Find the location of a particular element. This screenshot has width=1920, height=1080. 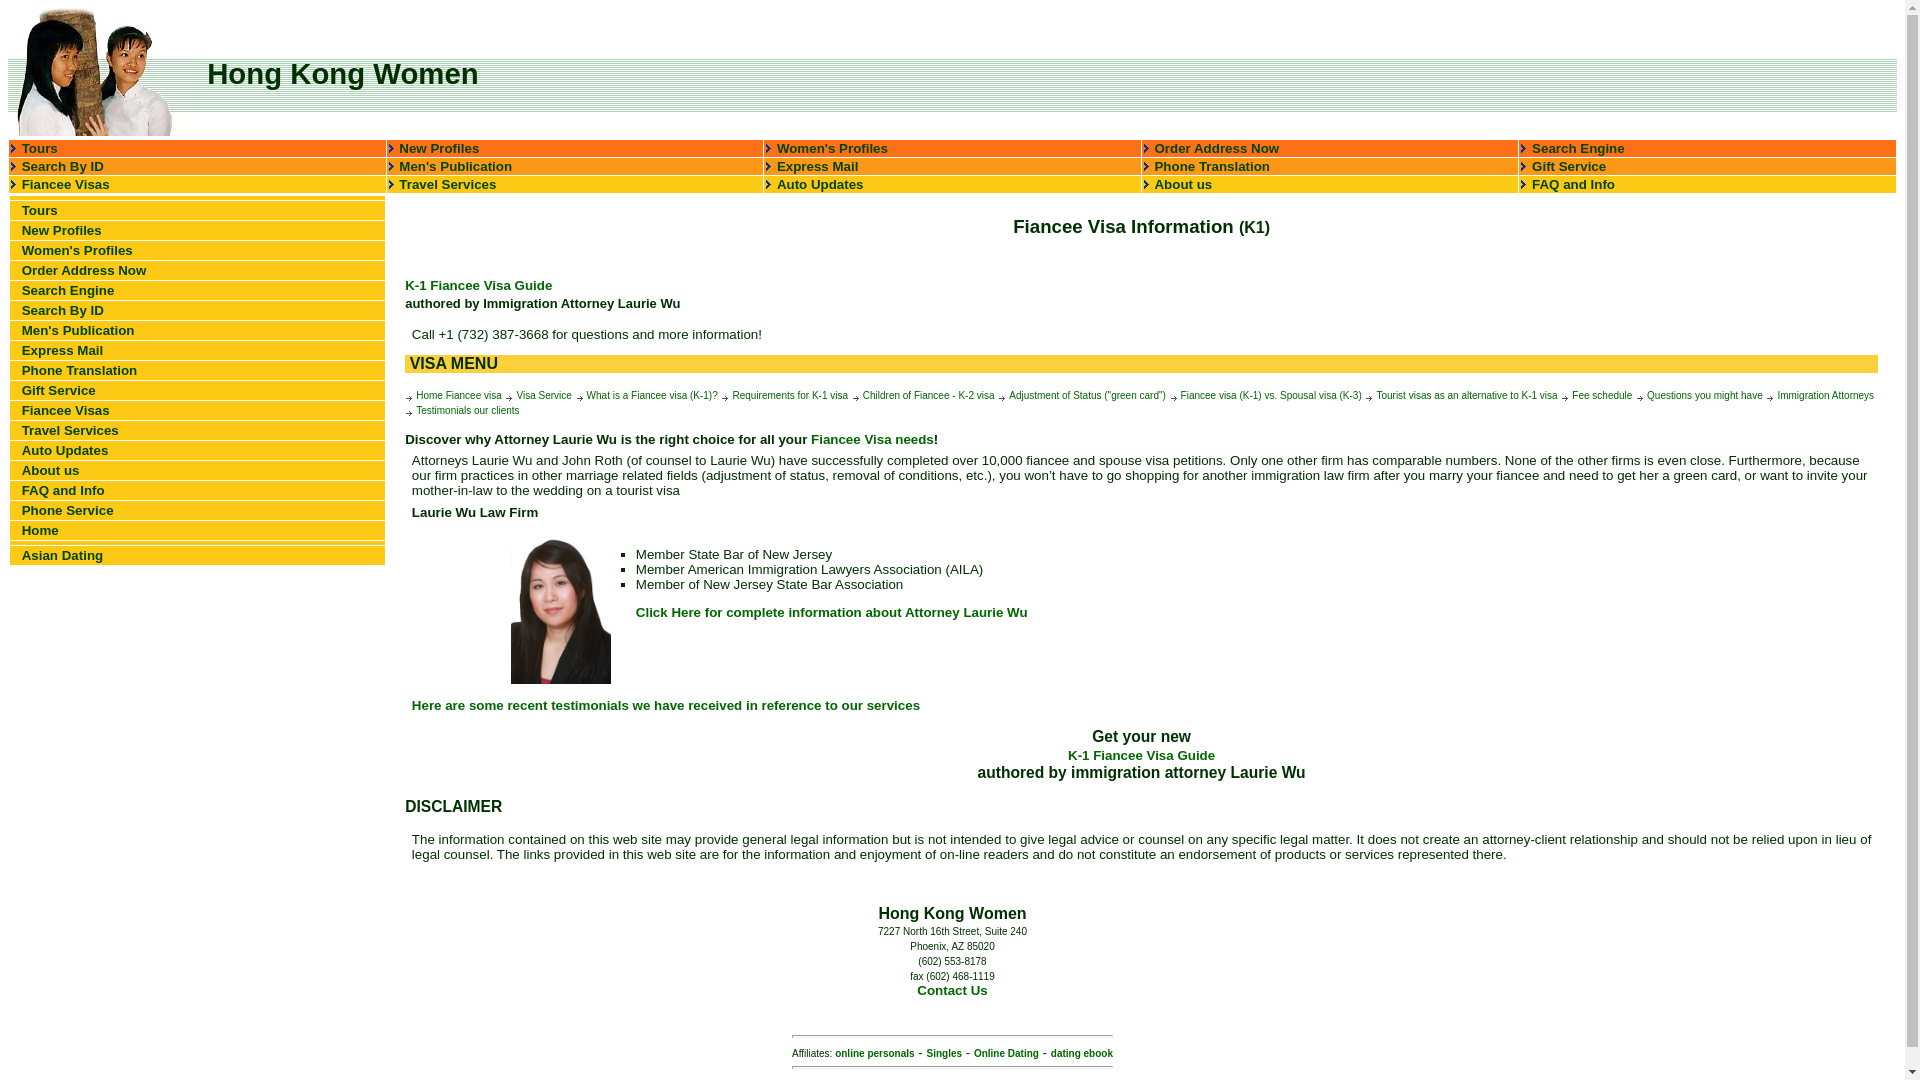

About us is located at coordinates (1182, 184).